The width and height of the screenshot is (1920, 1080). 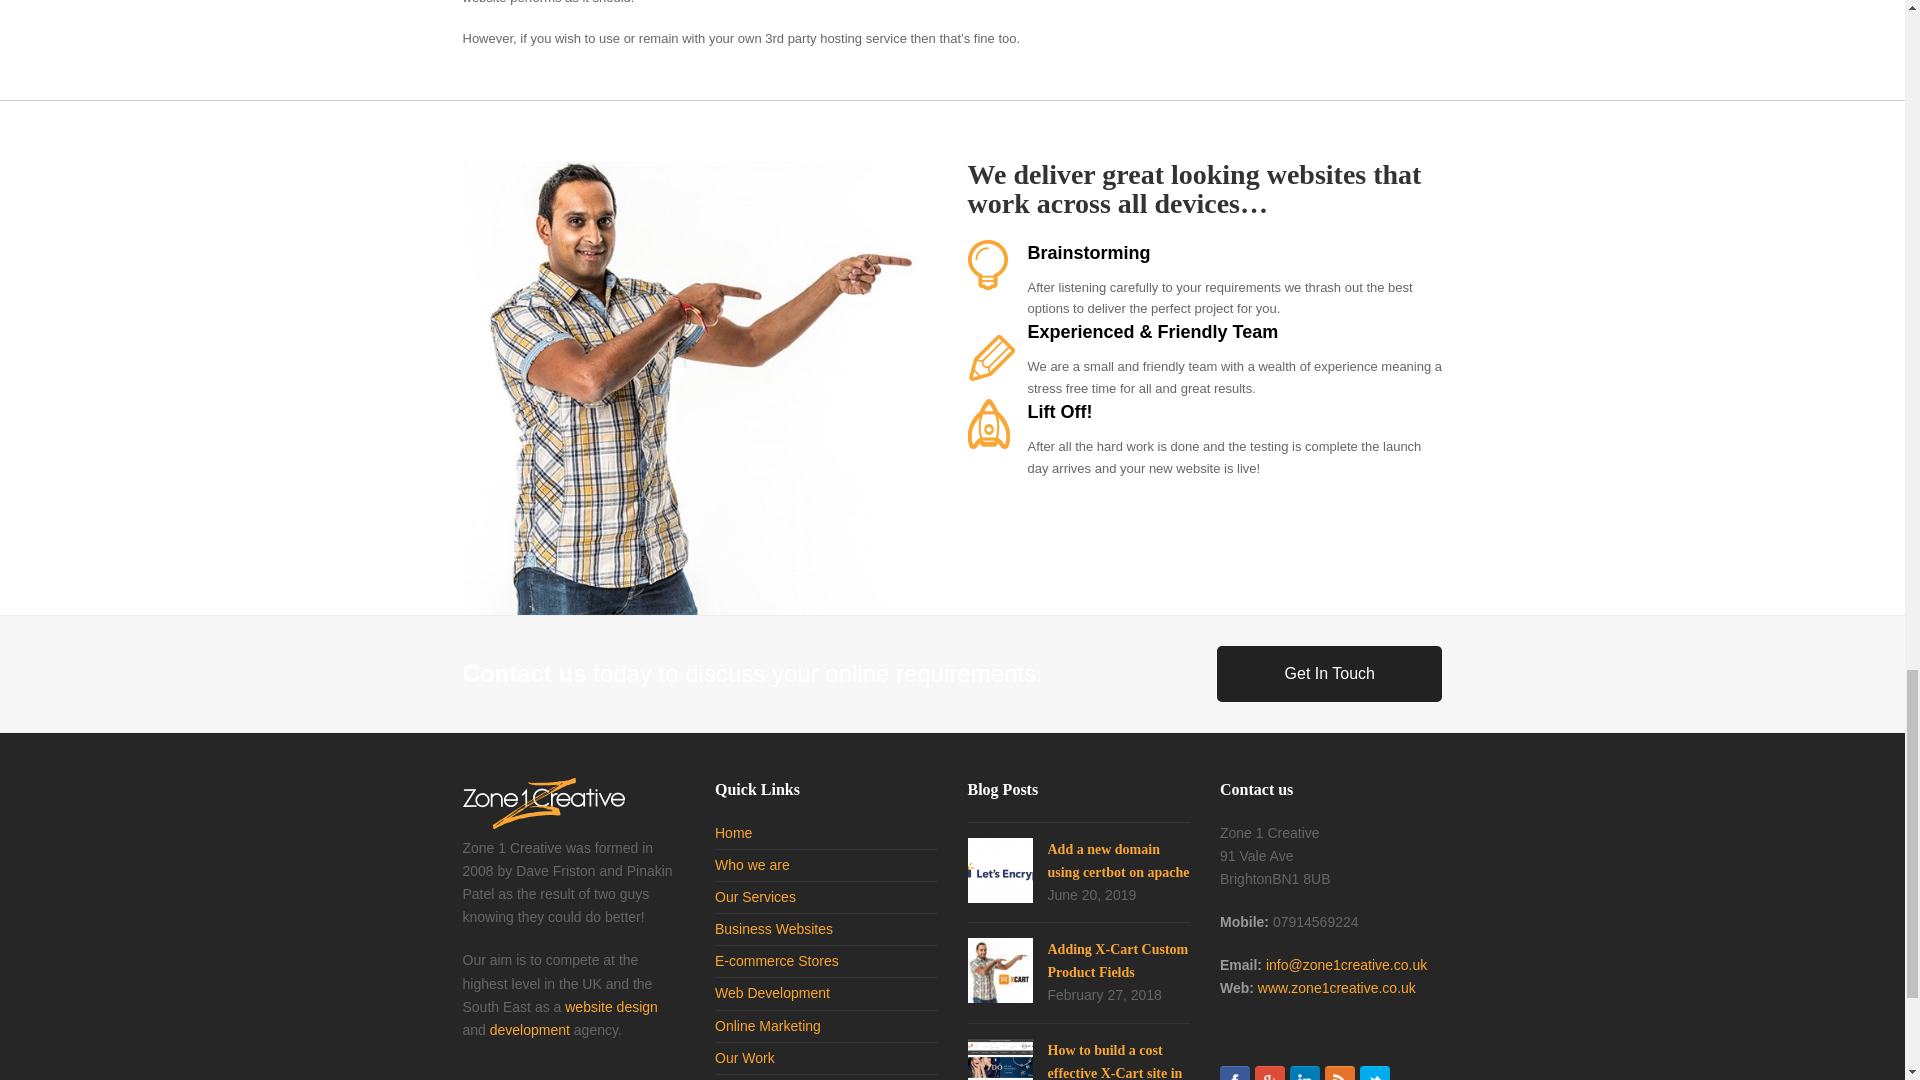 What do you see at coordinates (768, 1026) in the screenshot?
I see `Online Marketing` at bounding box center [768, 1026].